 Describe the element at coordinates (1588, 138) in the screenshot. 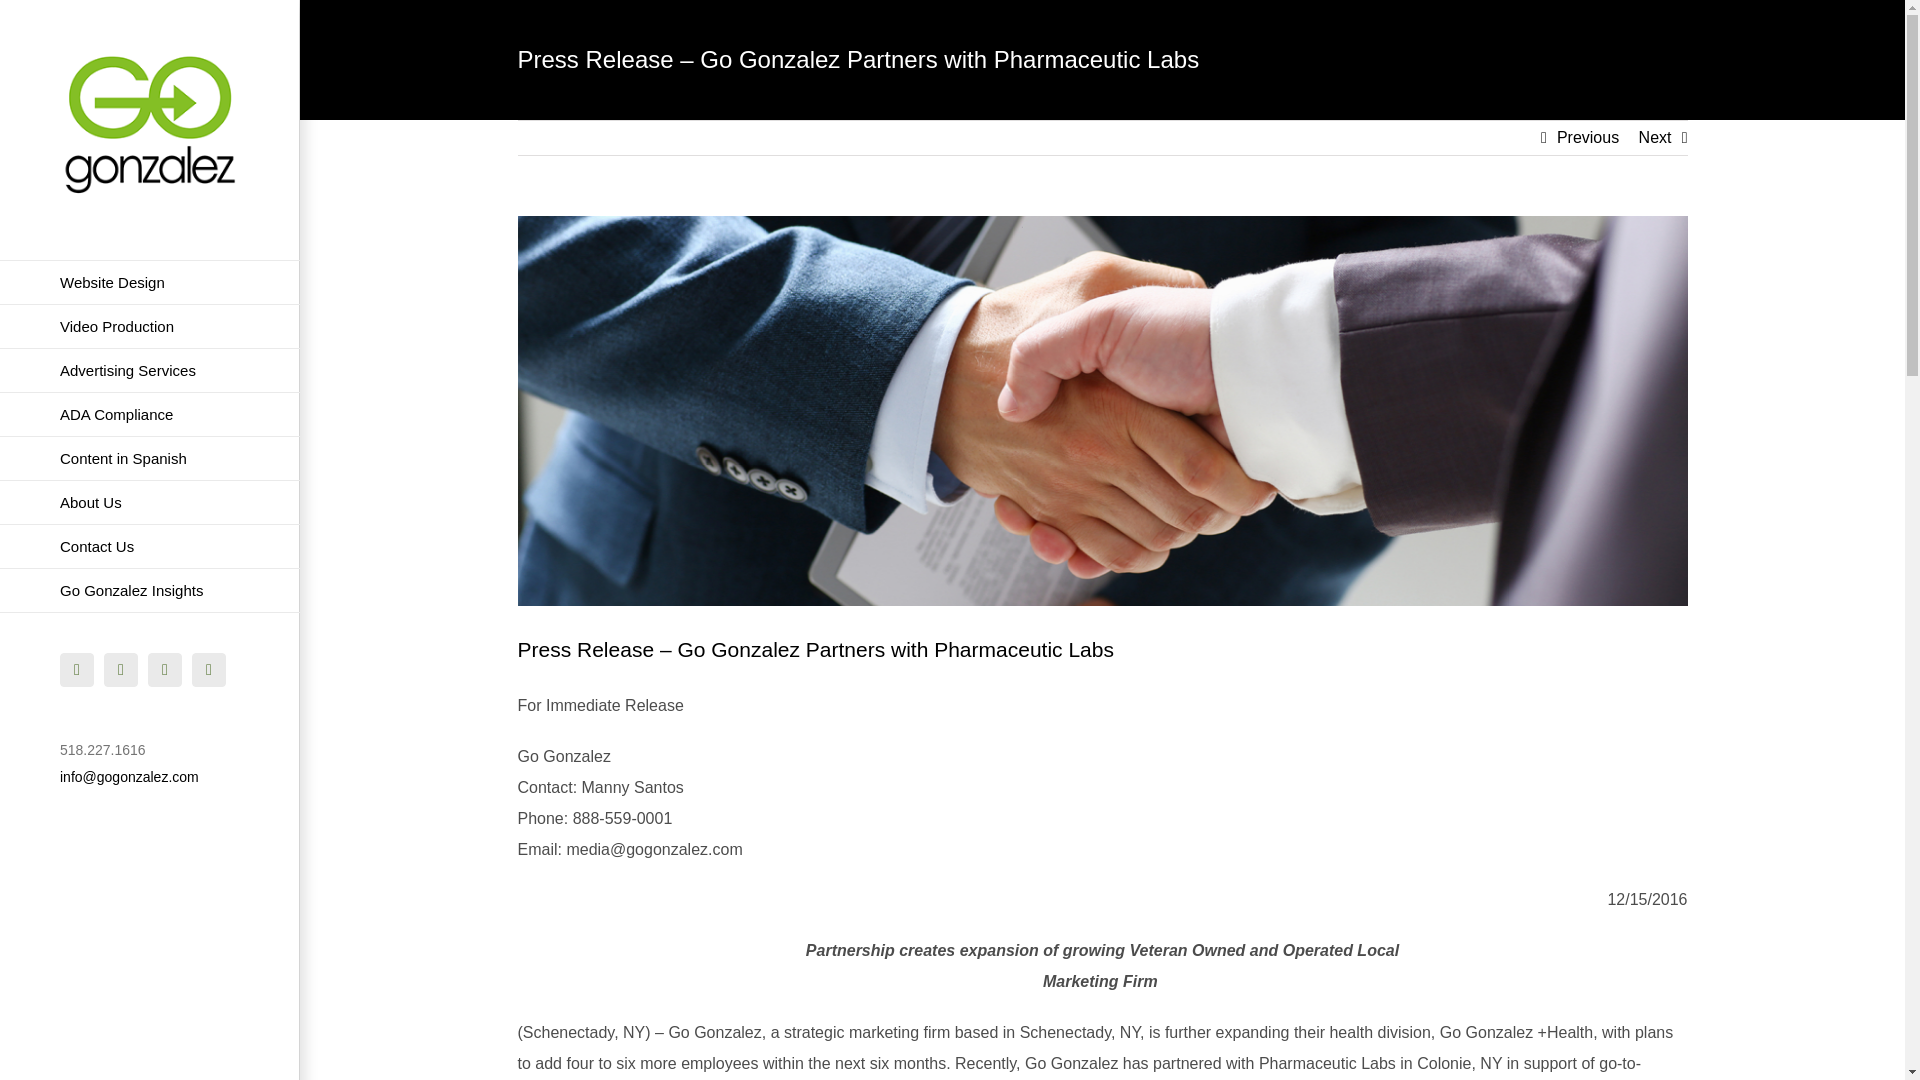

I see `Previous` at that location.